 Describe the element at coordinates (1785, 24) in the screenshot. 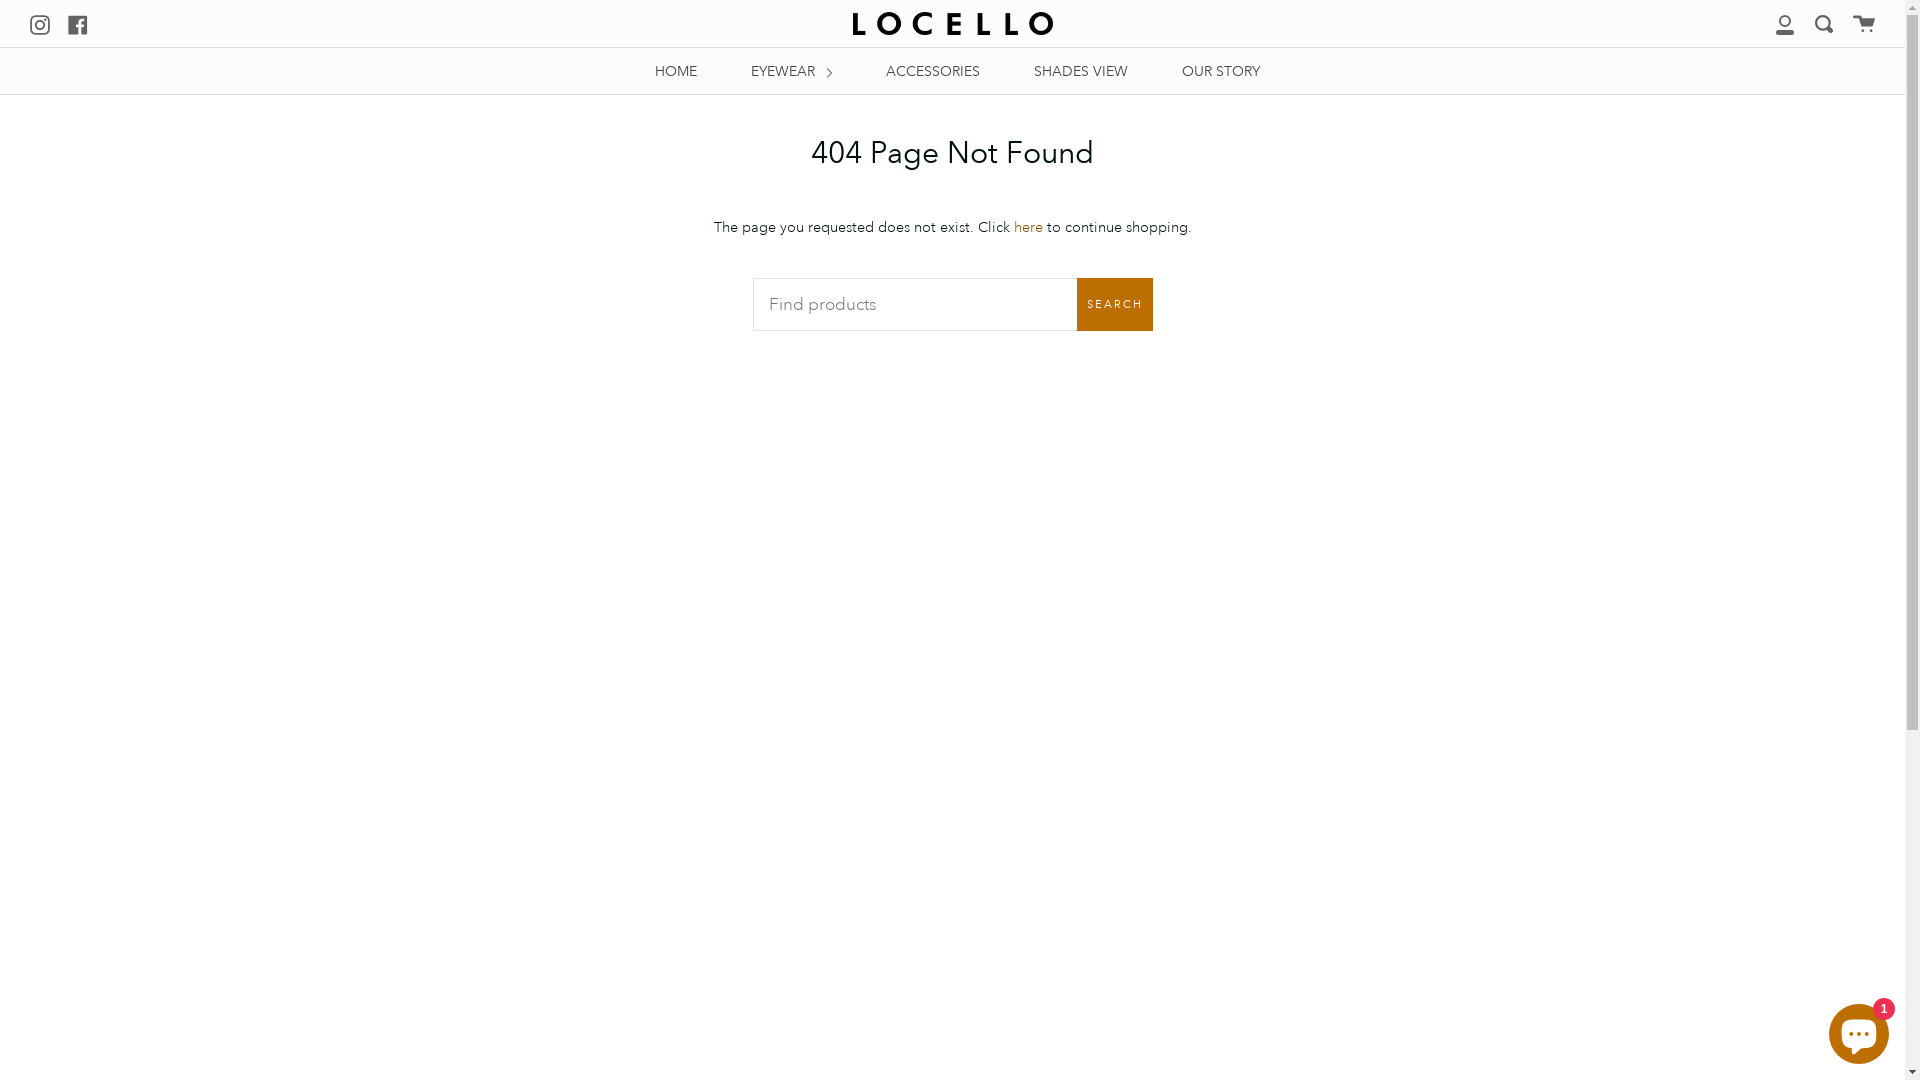

I see `My Account` at that location.